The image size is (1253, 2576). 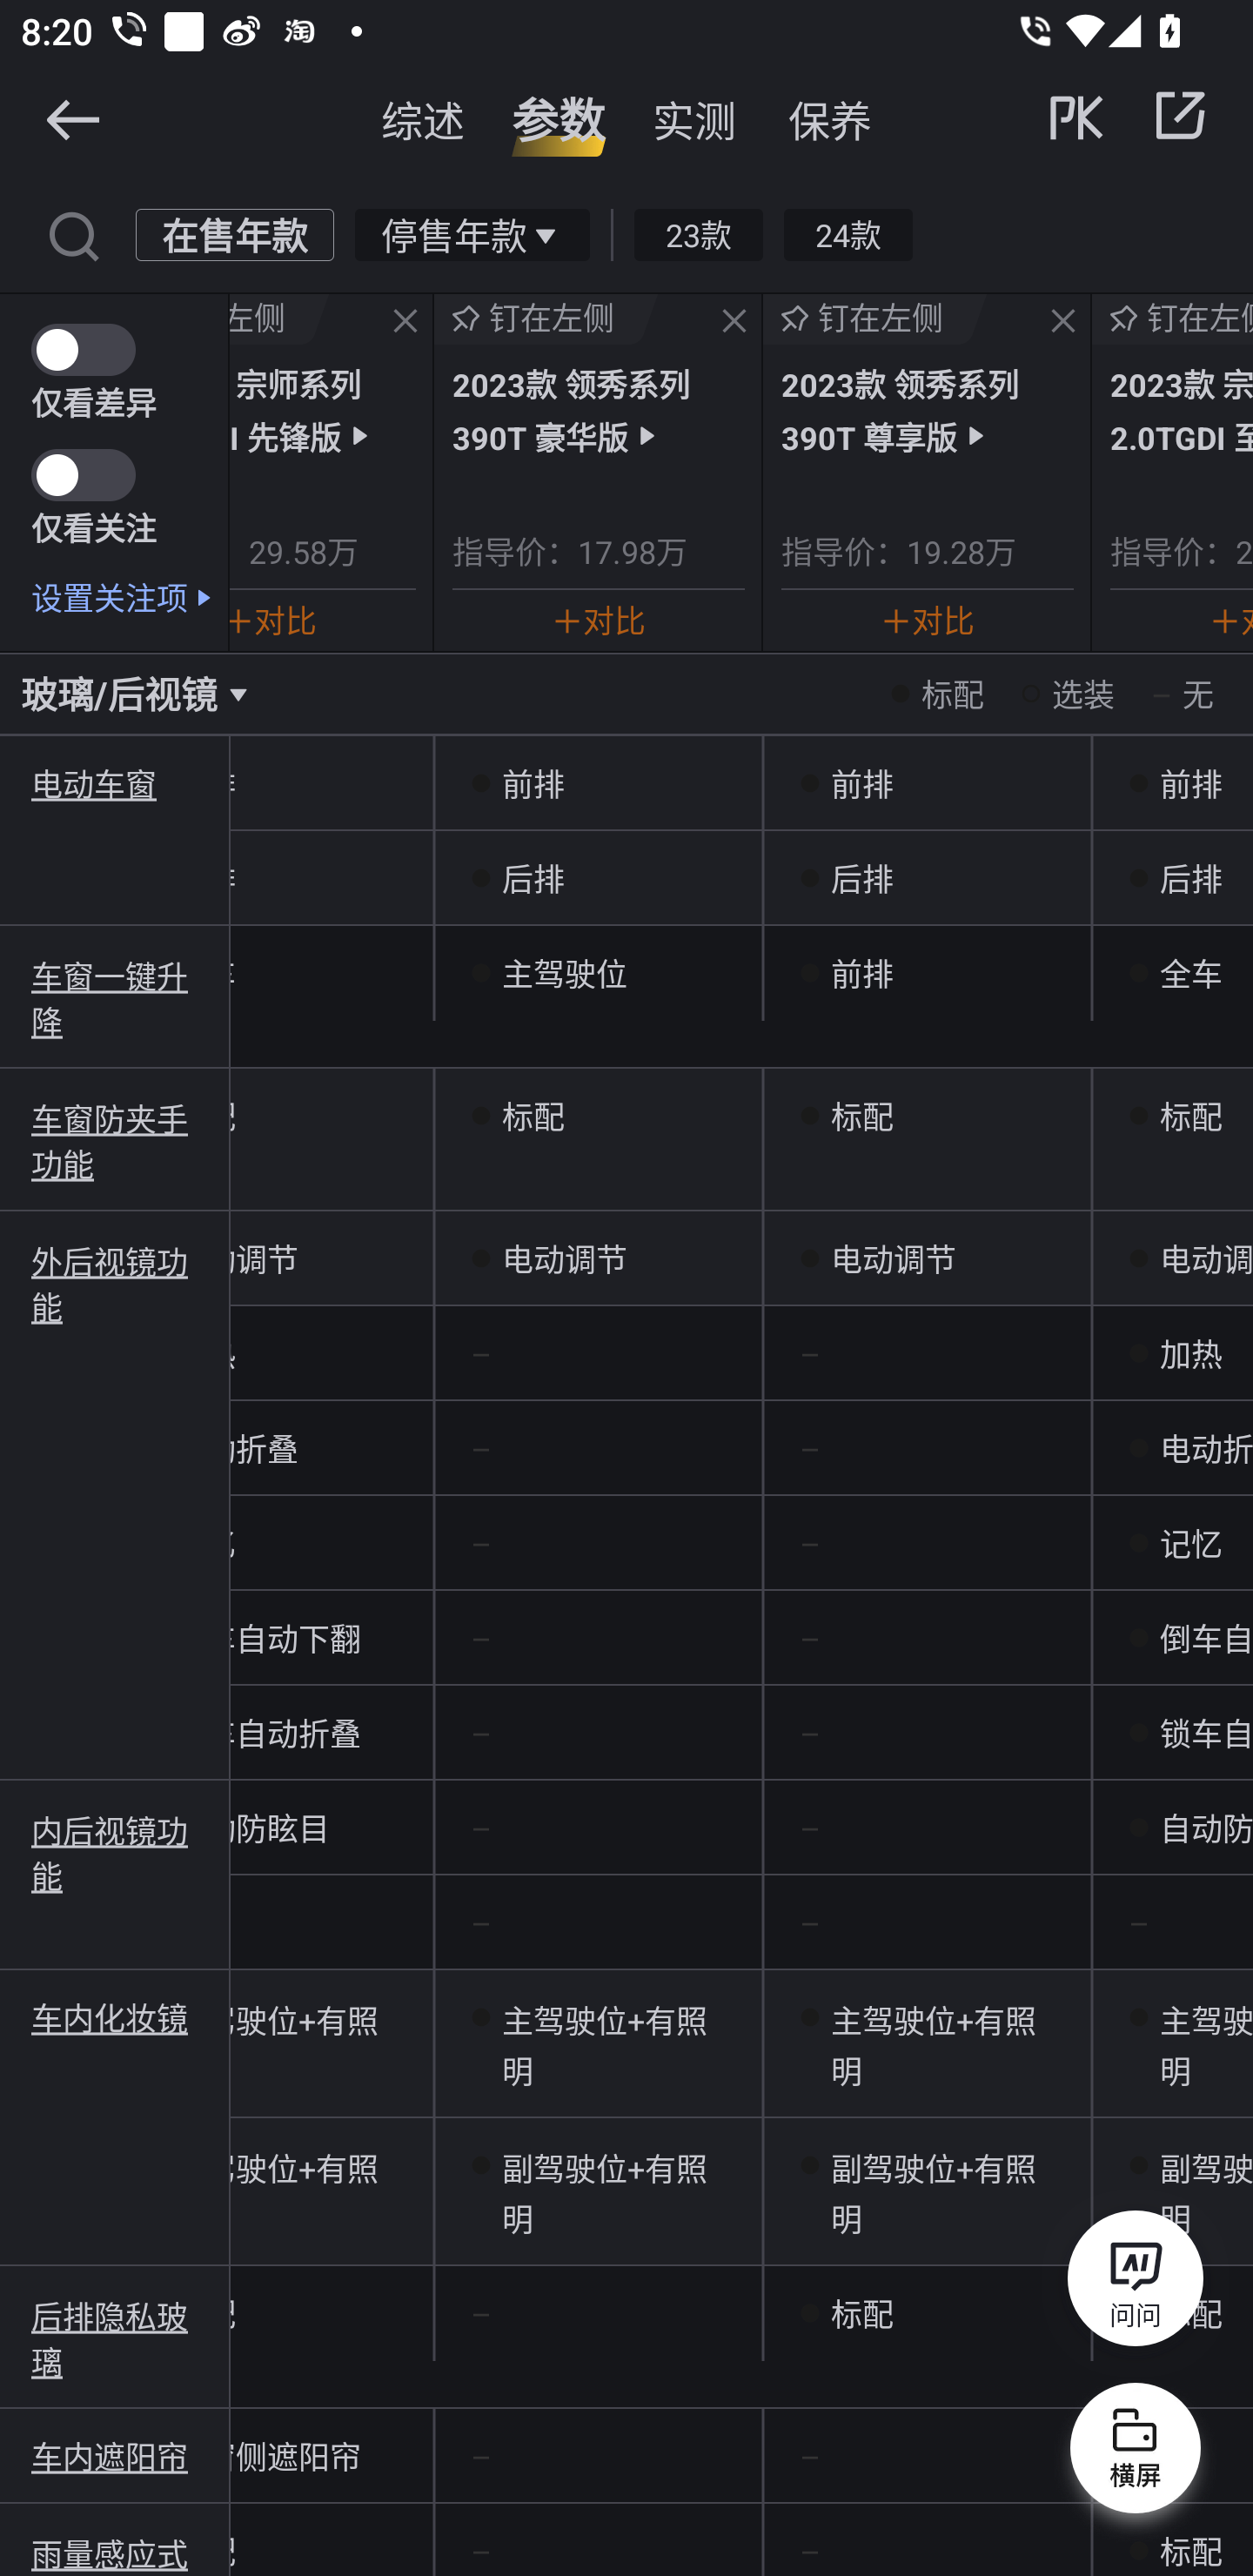 I want to click on 车窗一键升降, so click(x=115, y=997).